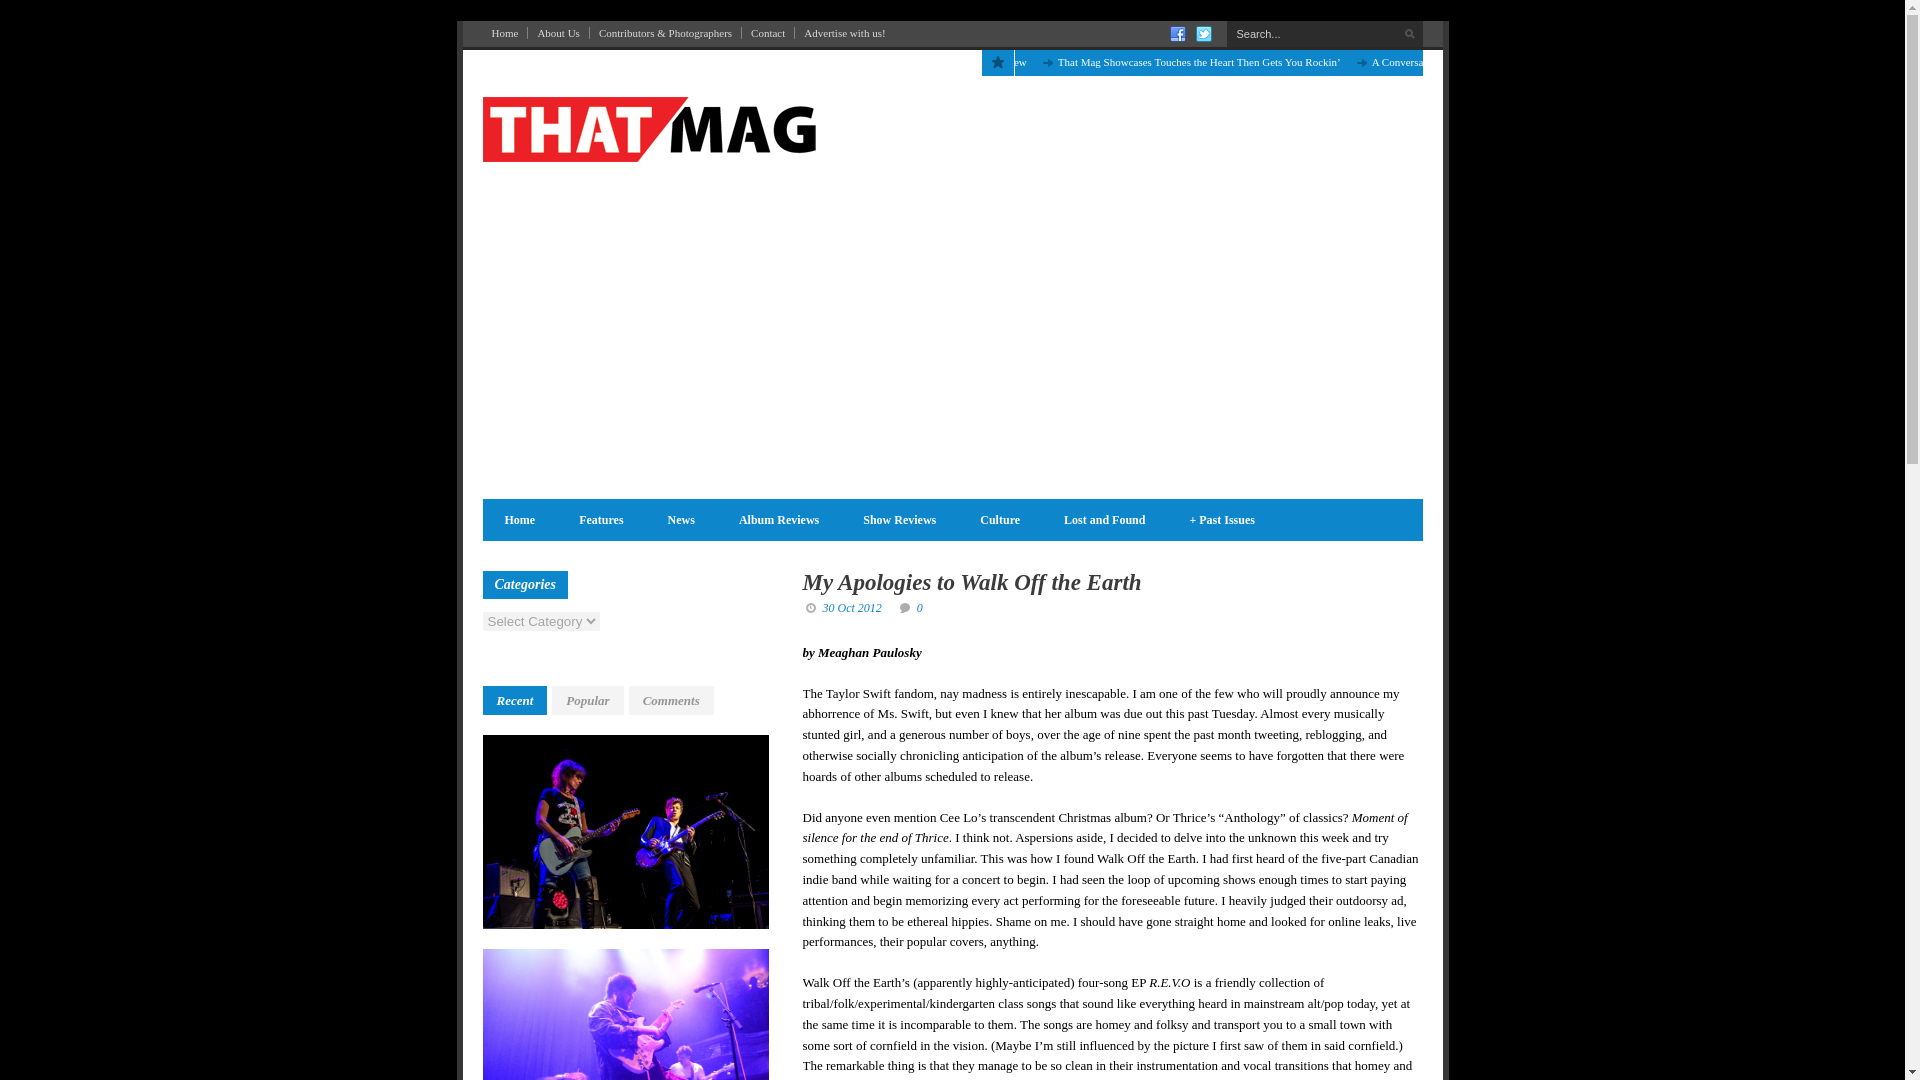 The width and height of the screenshot is (1920, 1080). What do you see at coordinates (587, 700) in the screenshot?
I see `Popular` at bounding box center [587, 700].